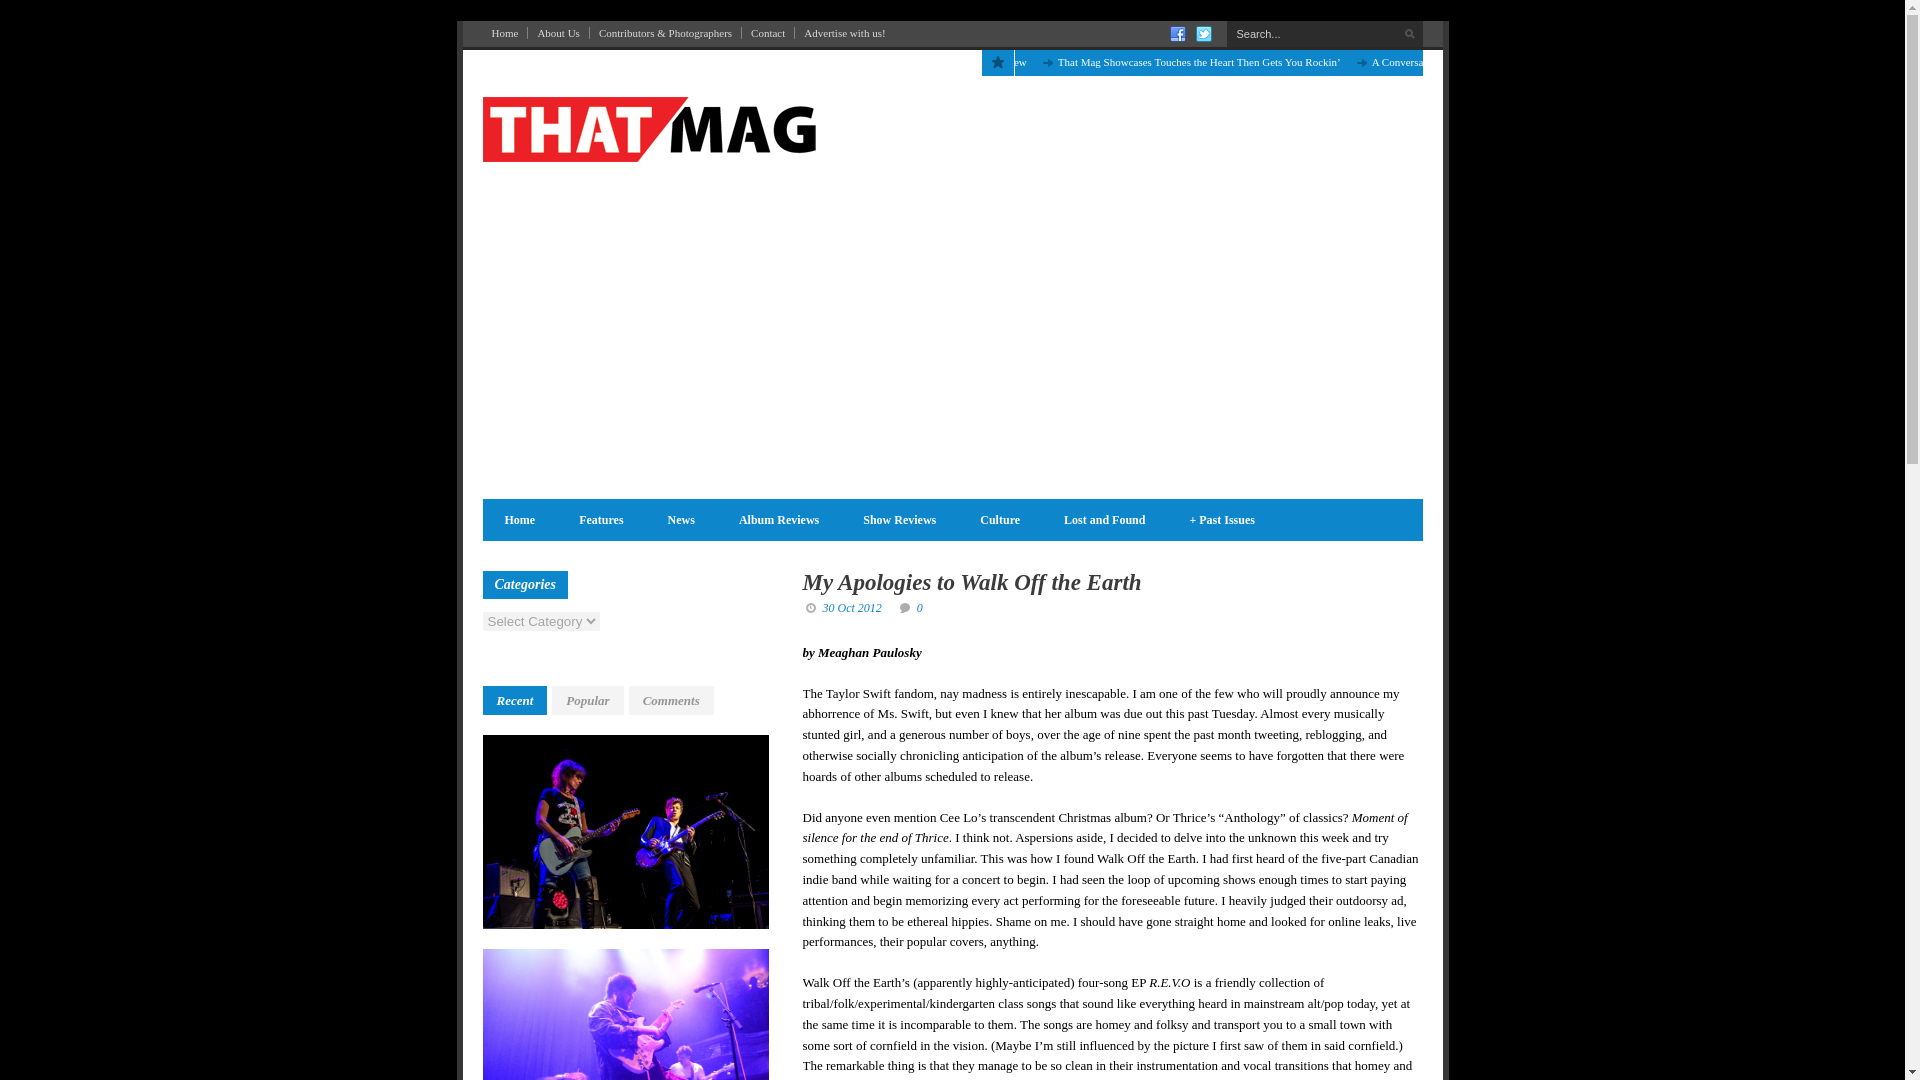 The width and height of the screenshot is (1920, 1080). What do you see at coordinates (587, 700) in the screenshot?
I see `Popular` at bounding box center [587, 700].